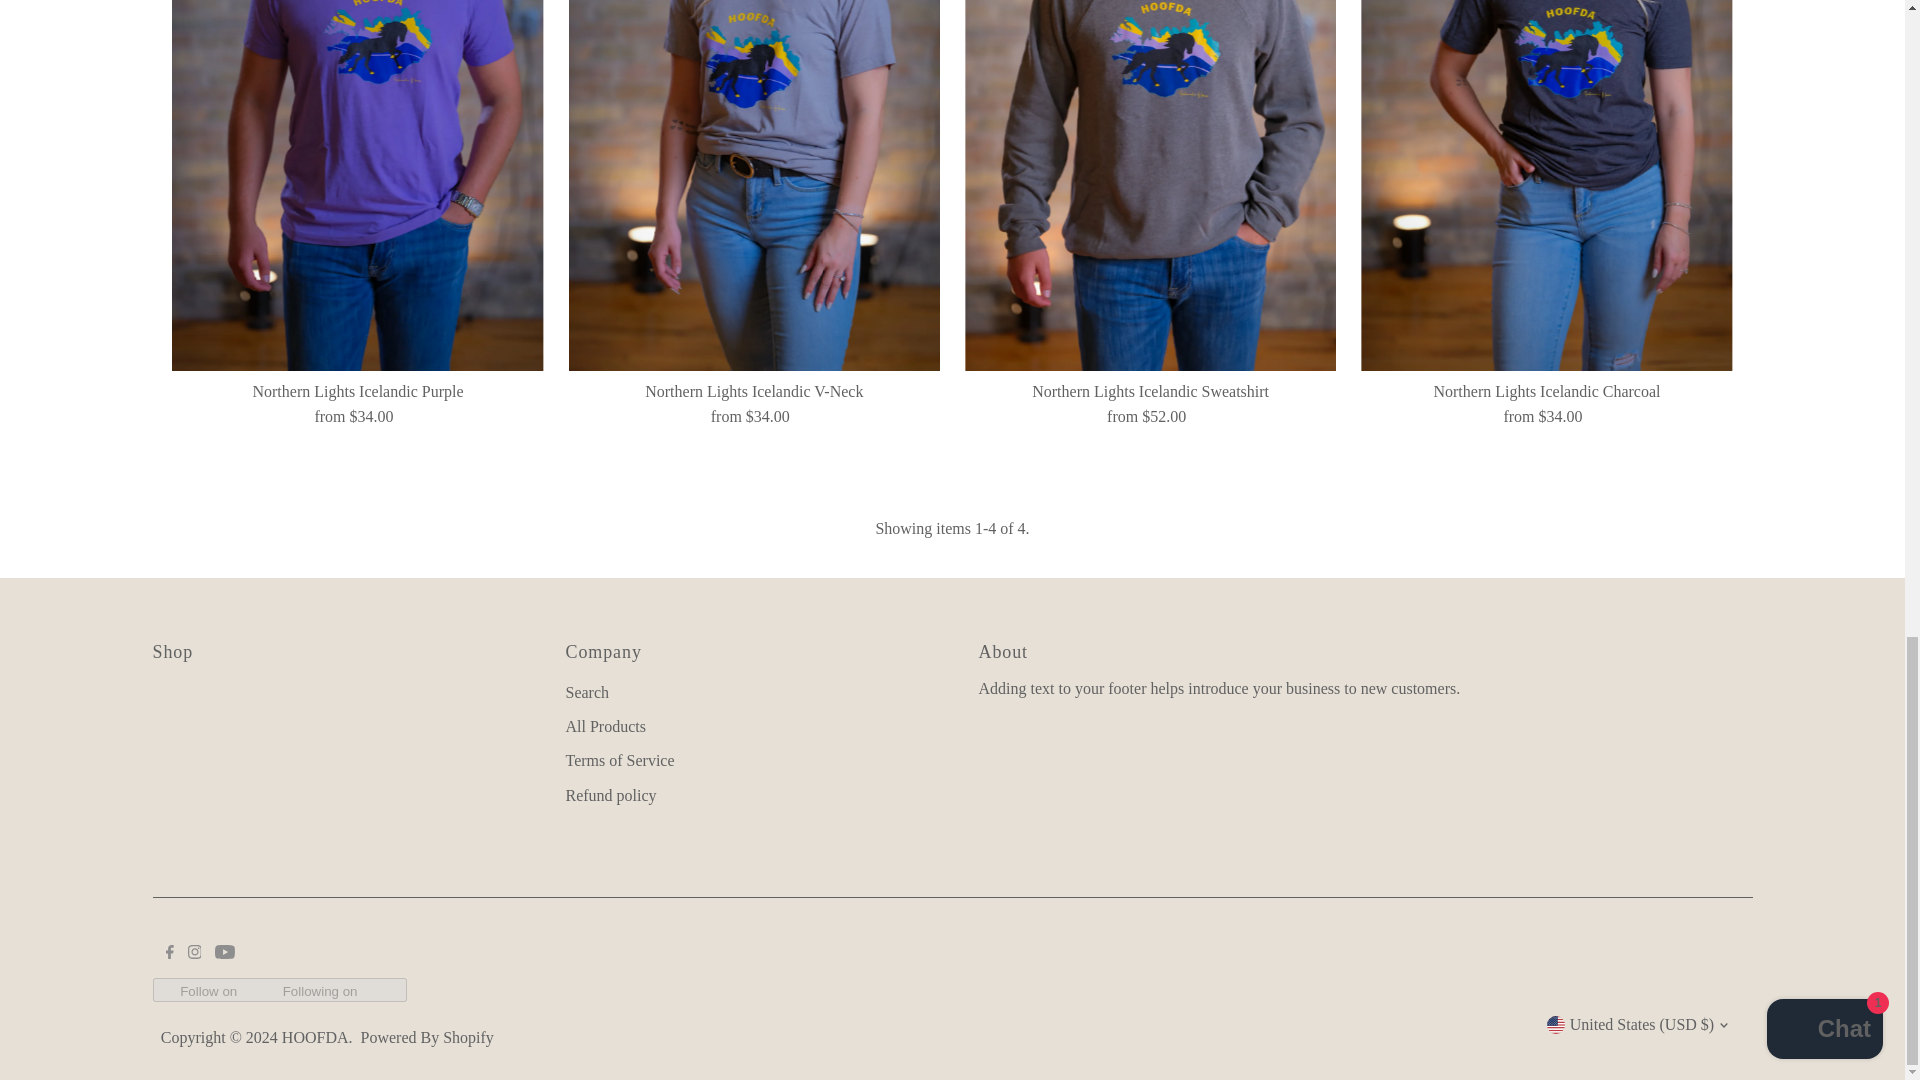 Image resolution: width=1920 pixels, height=1080 pixels. Describe the element at coordinates (754, 186) in the screenshot. I see `Northern Lights Icelandic V-Neck` at that location.